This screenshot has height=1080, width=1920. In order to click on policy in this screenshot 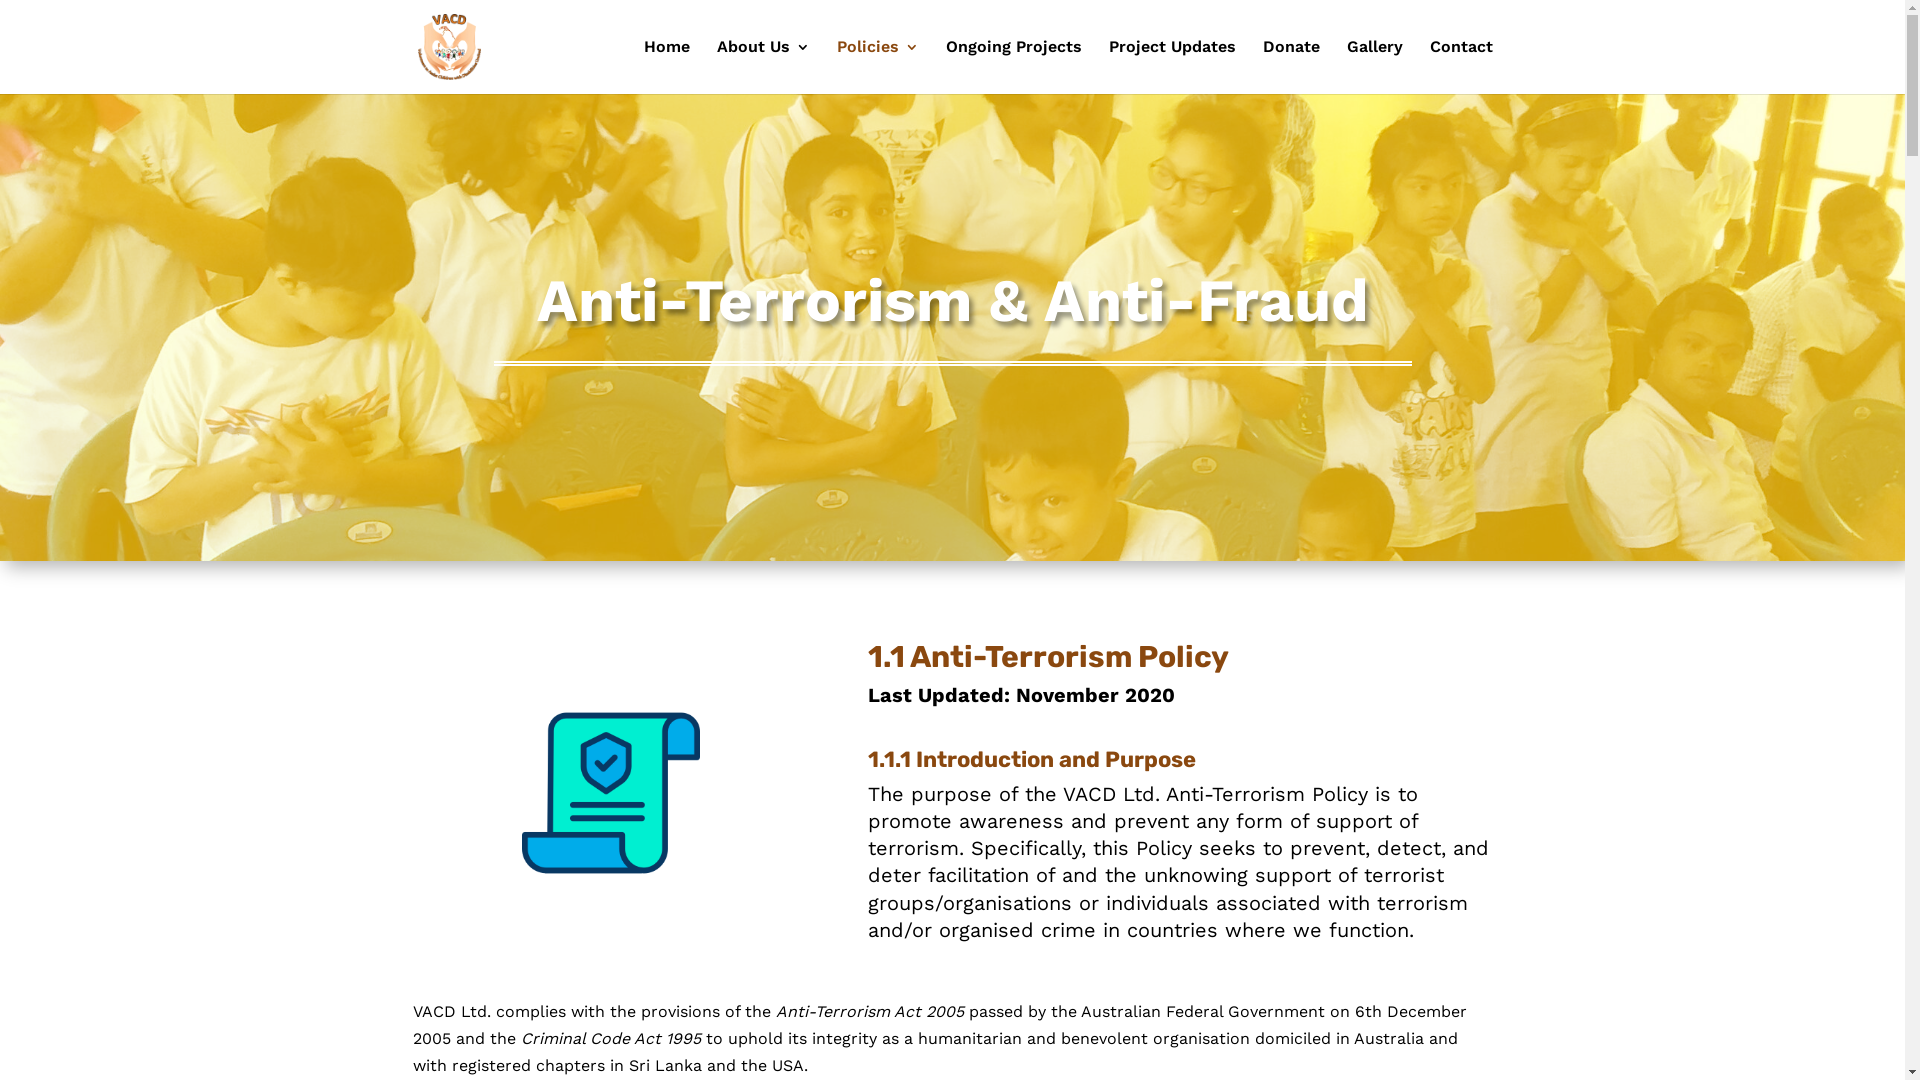, I will do `click(611, 793)`.